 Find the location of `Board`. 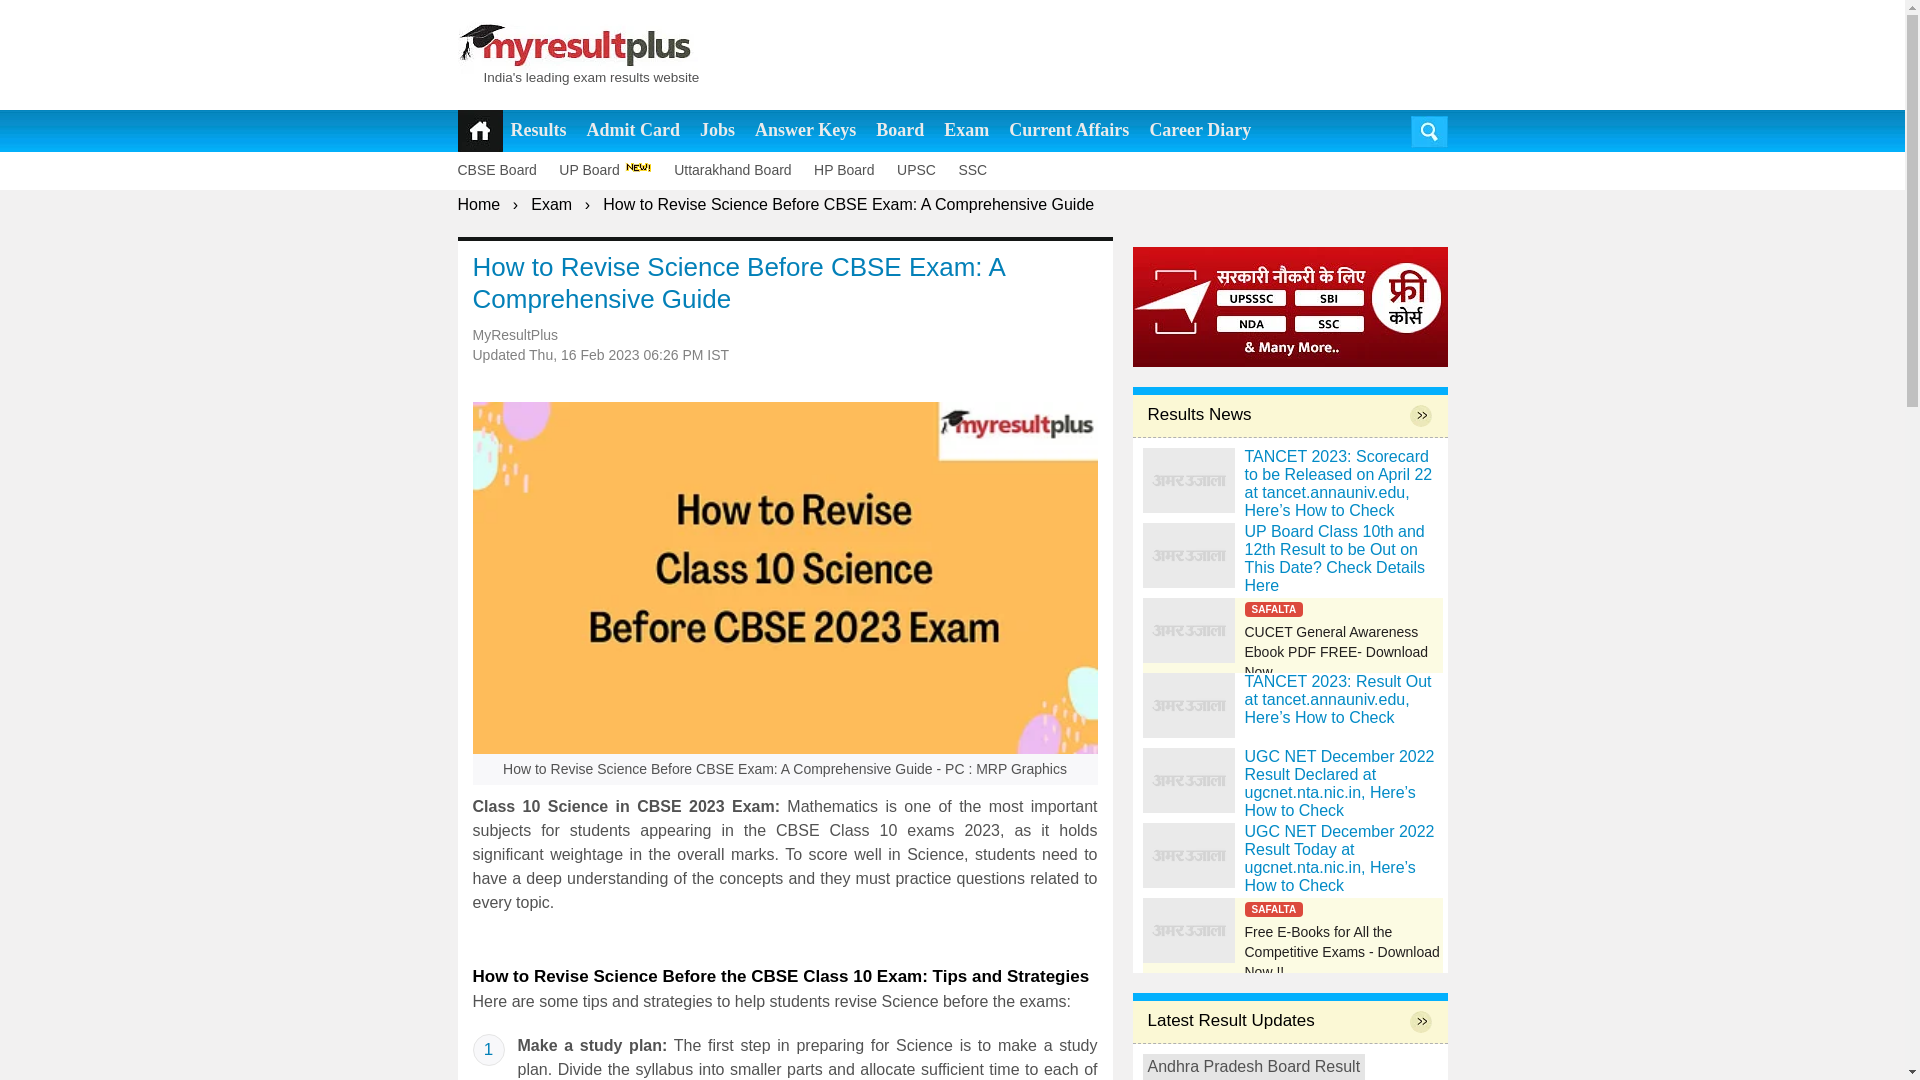

Board is located at coordinates (899, 130).